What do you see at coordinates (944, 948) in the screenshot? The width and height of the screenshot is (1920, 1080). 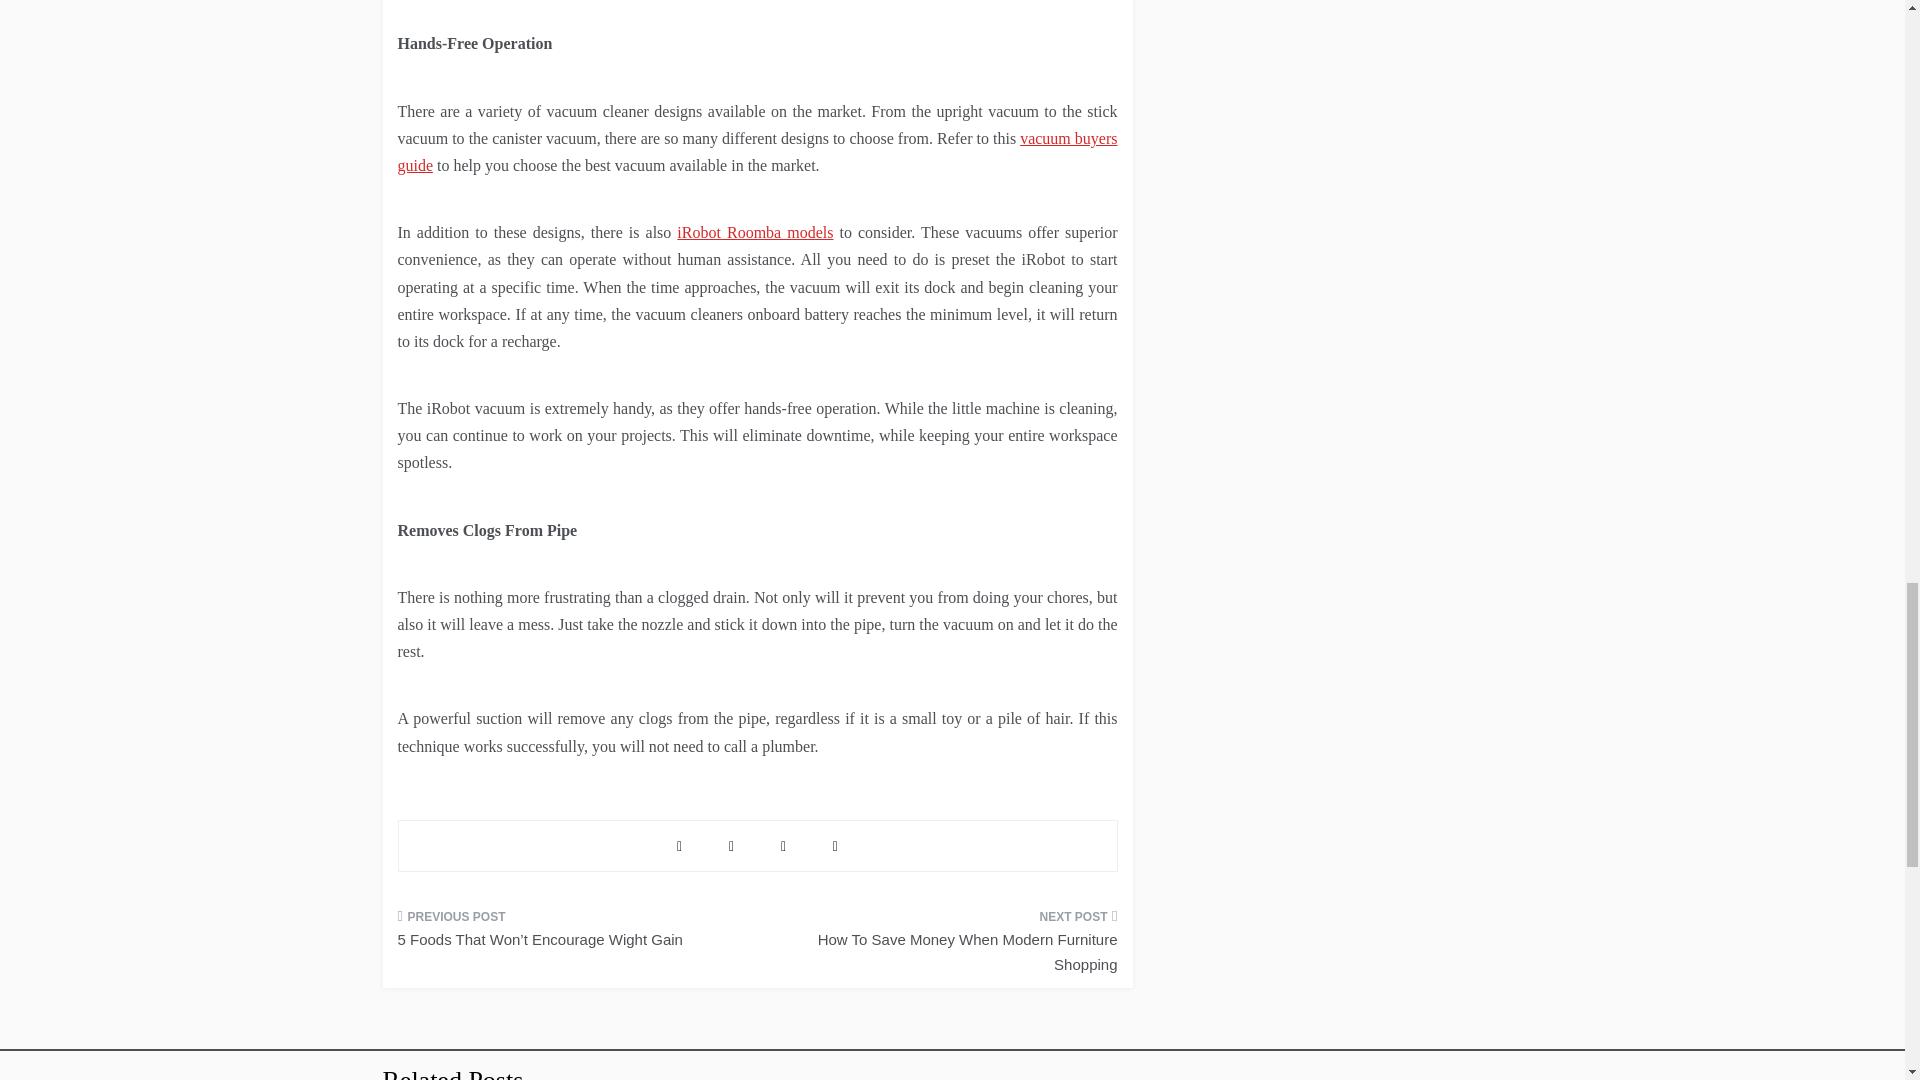 I see `How To Save Money When Modern Furniture Shopping` at bounding box center [944, 948].